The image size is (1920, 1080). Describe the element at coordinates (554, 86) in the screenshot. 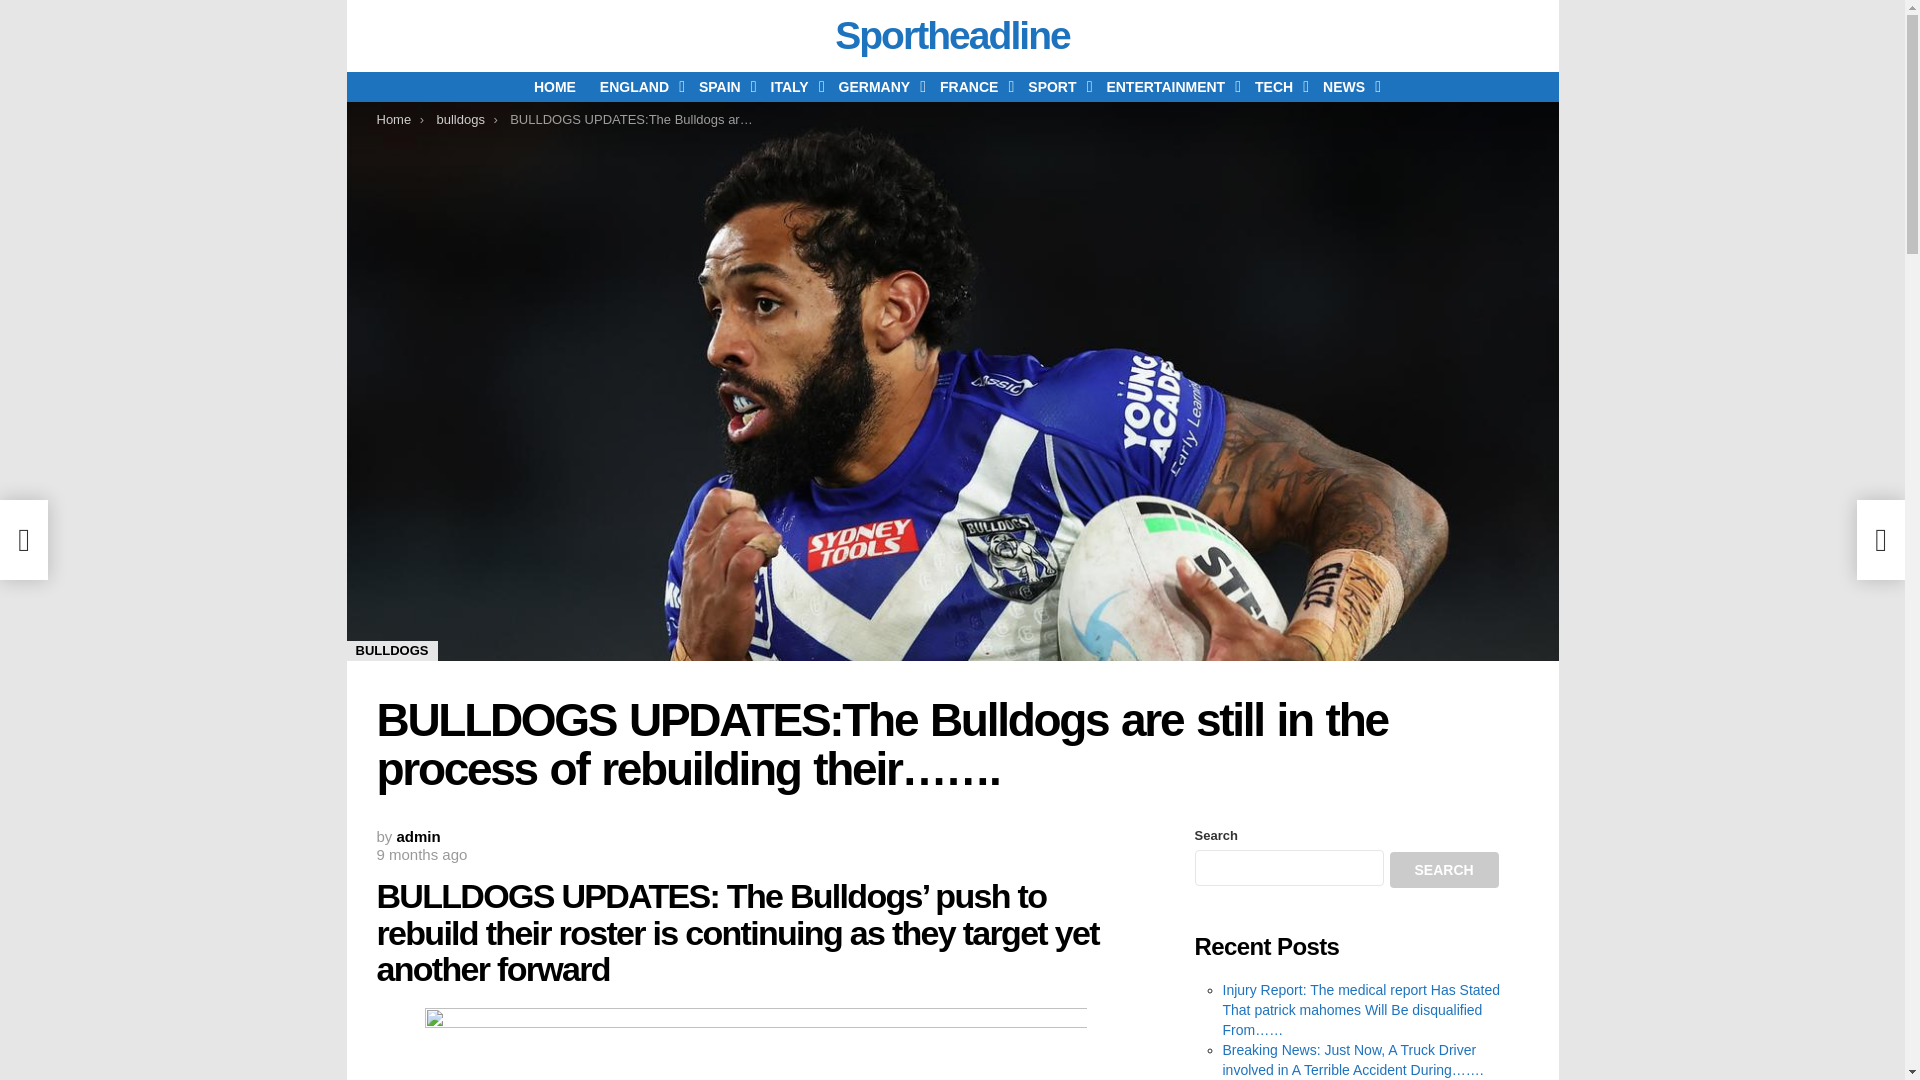

I see `HOME` at that location.